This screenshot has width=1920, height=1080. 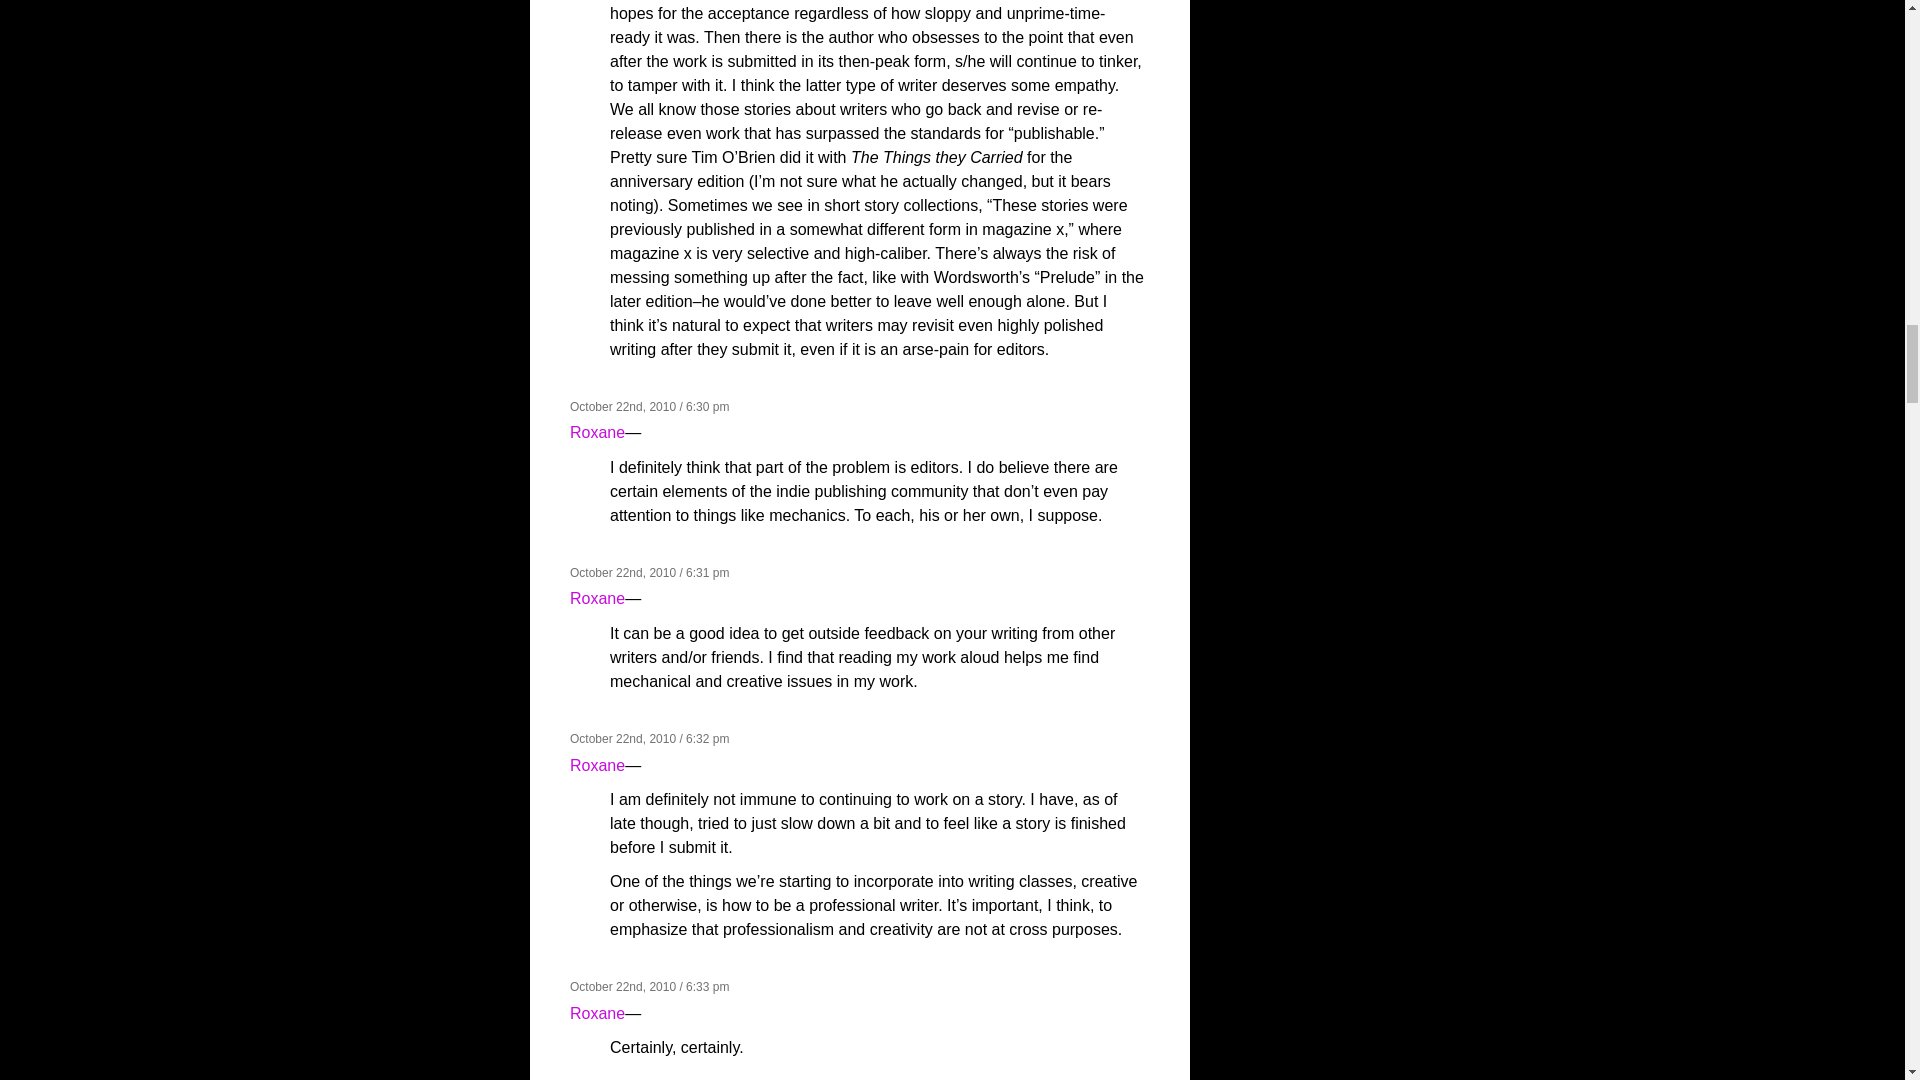 I want to click on Roxane, so click(x=598, y=1013).